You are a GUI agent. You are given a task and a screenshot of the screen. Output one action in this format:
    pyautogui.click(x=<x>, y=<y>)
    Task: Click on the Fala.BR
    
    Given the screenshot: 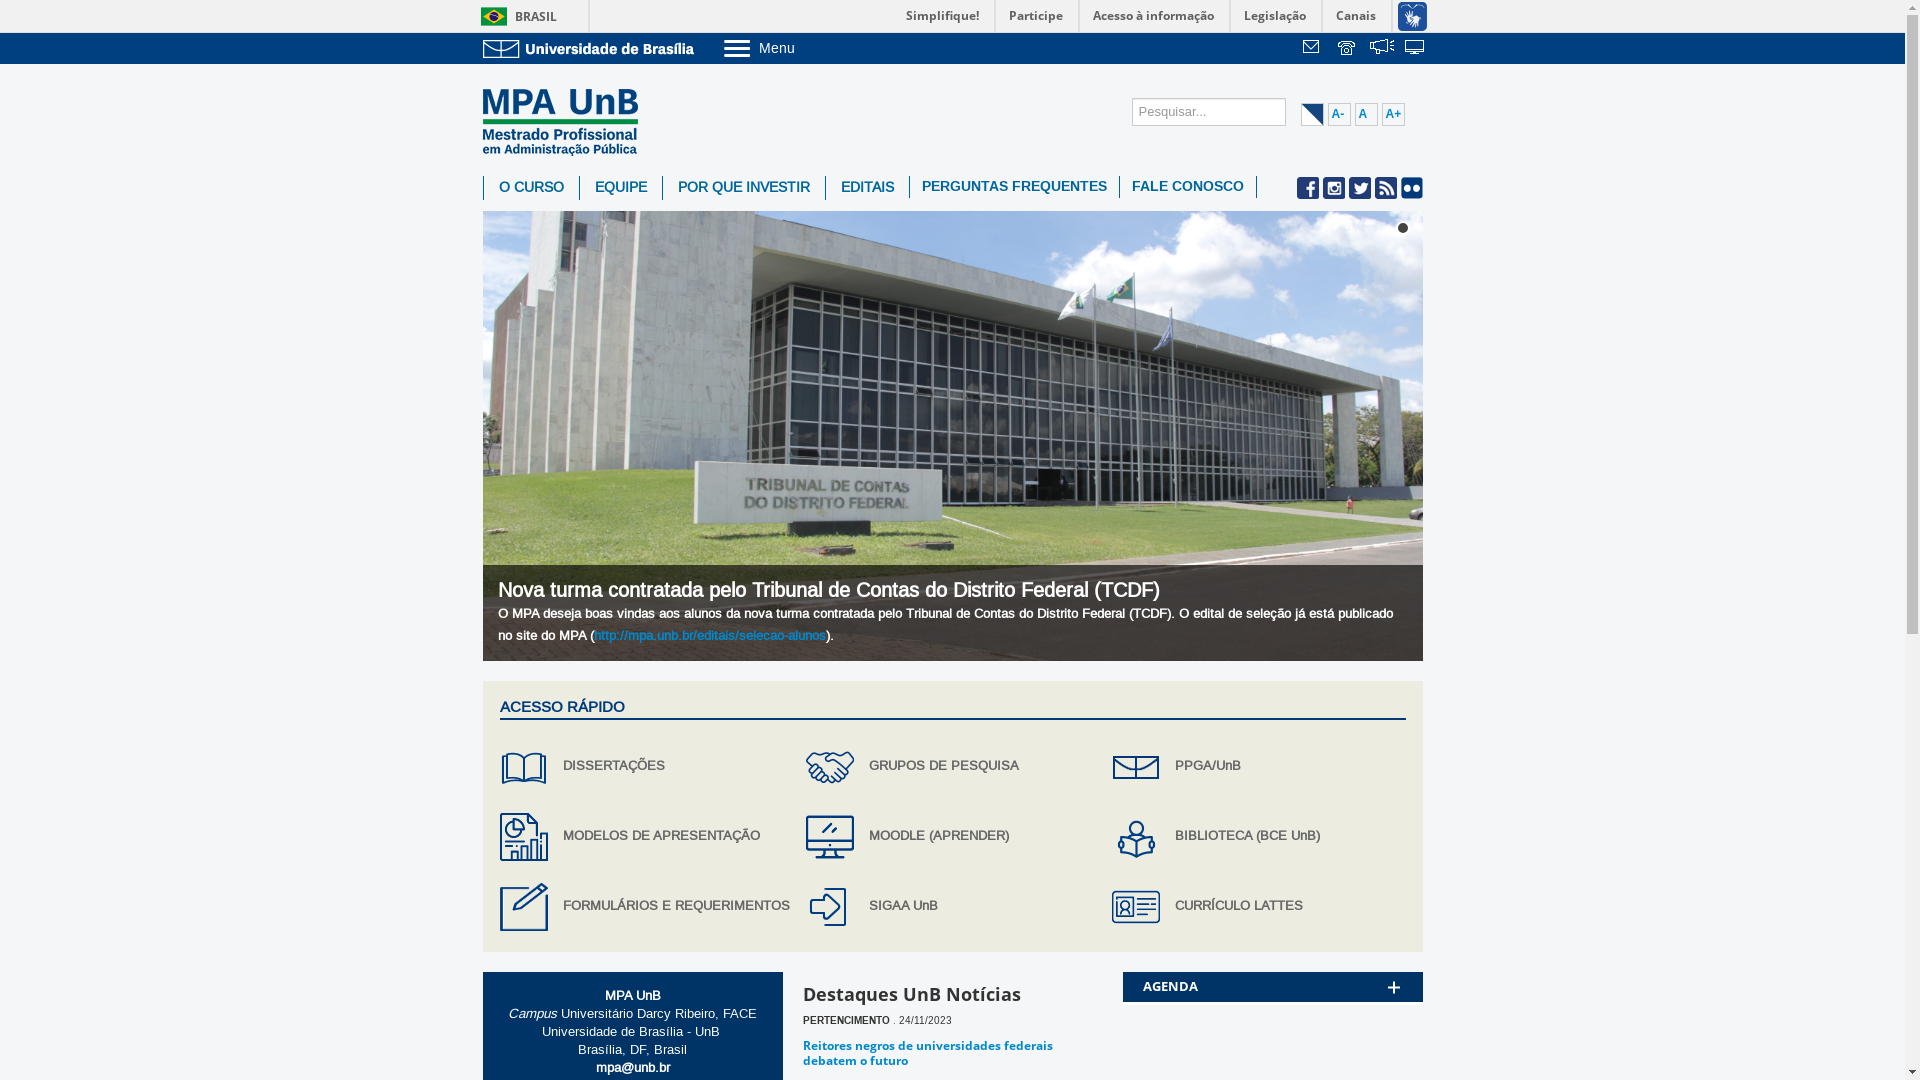 What is the action you would take?
    pyautogui.click(x=1382, y=49)
    